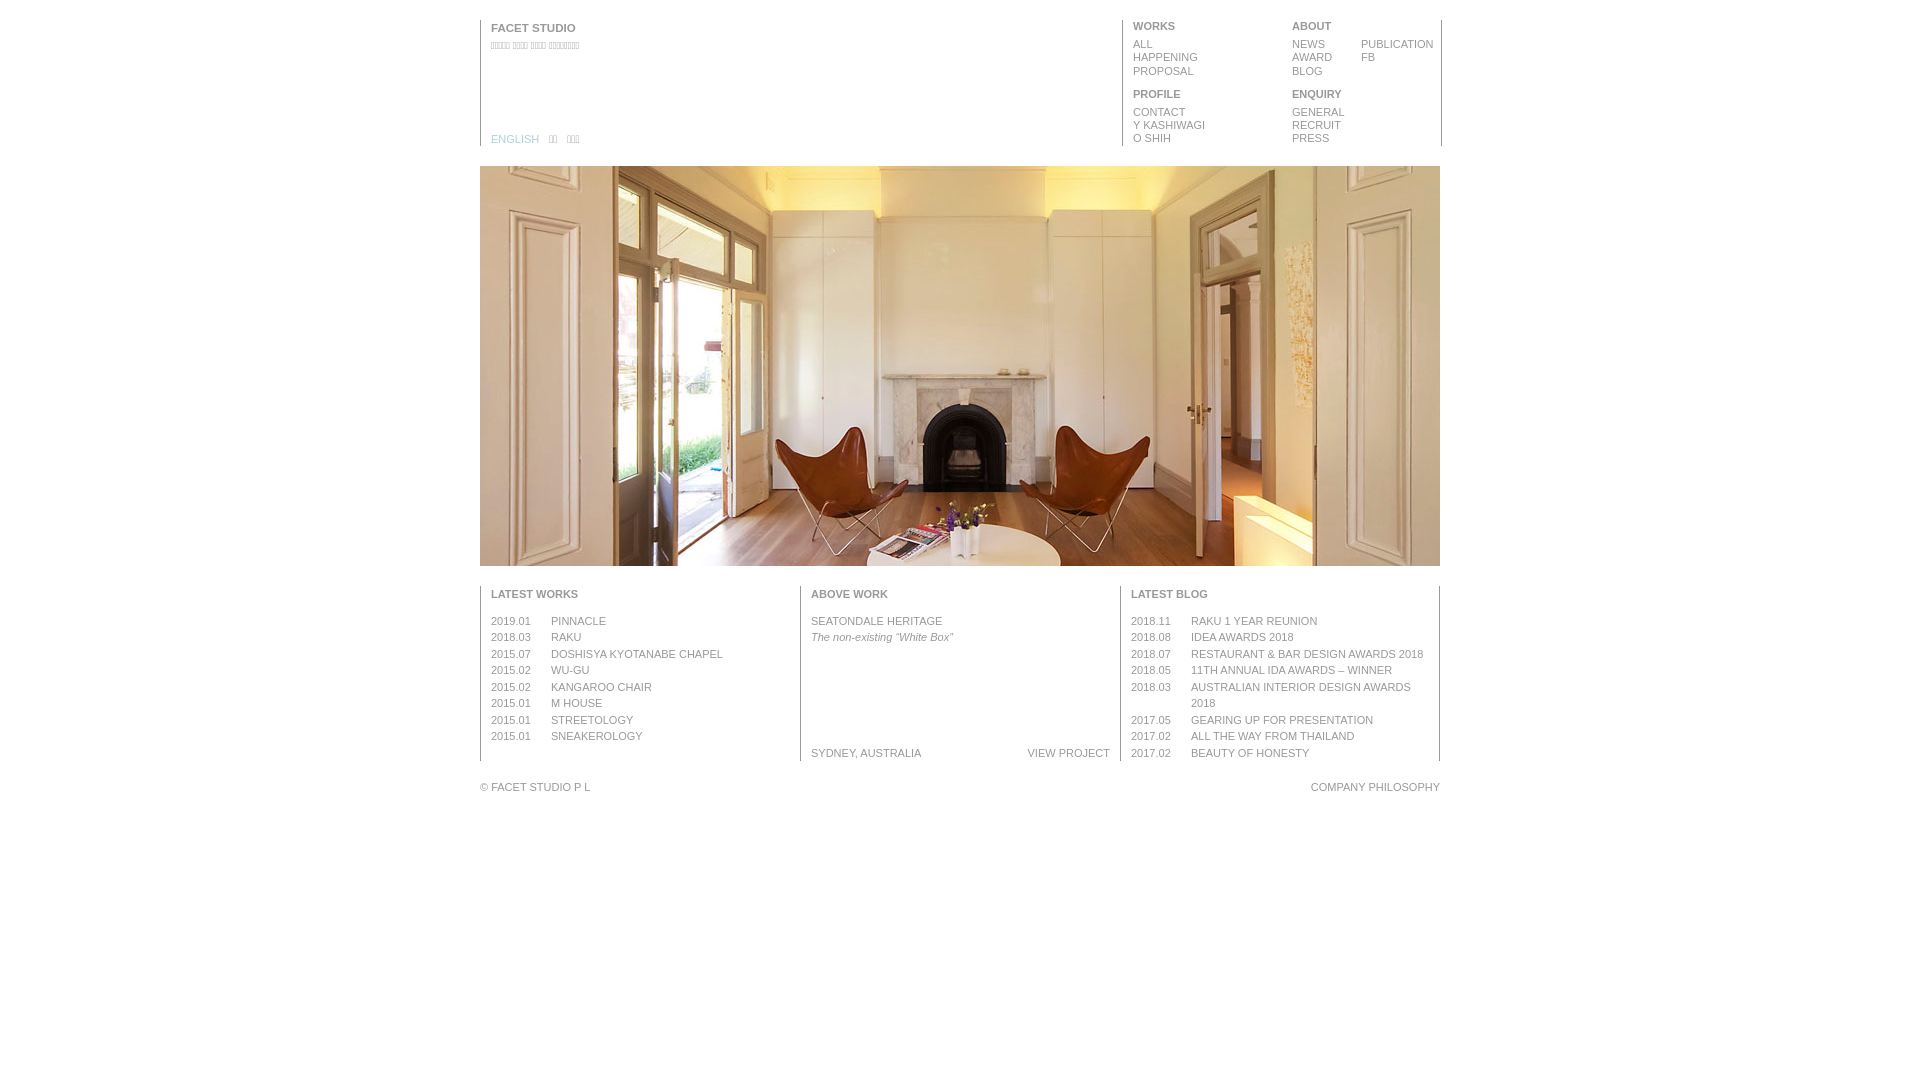 This screenshot has width=1920, height=1080. What do you see at coordinates (1310, 736) in the screenshot?
I see `ALL THE WAY FROM THAILAND` at bounding box center [1310, 736].